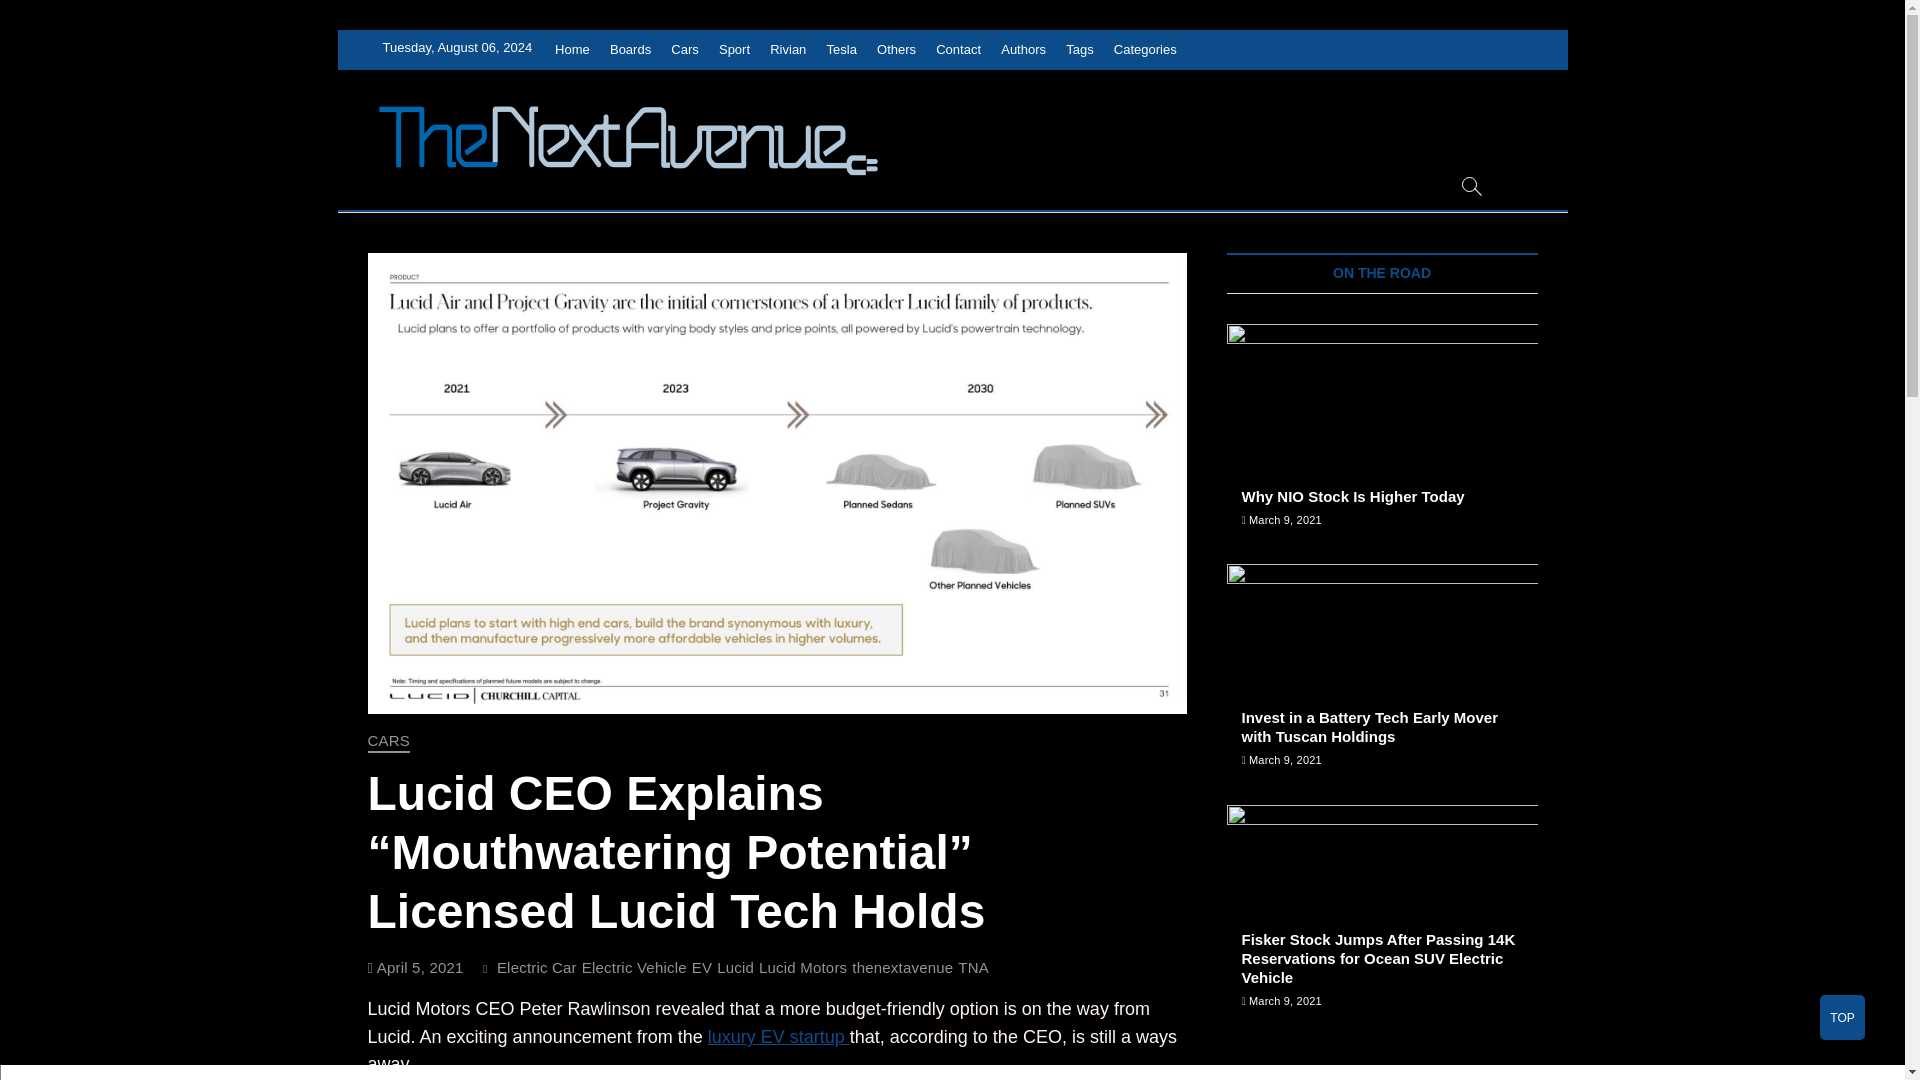 The image size is (1920, 1080). What do you see at coordinates (905, 970) in the screenshot?
I see `thenextavenue` at bounding box center [905, 970].